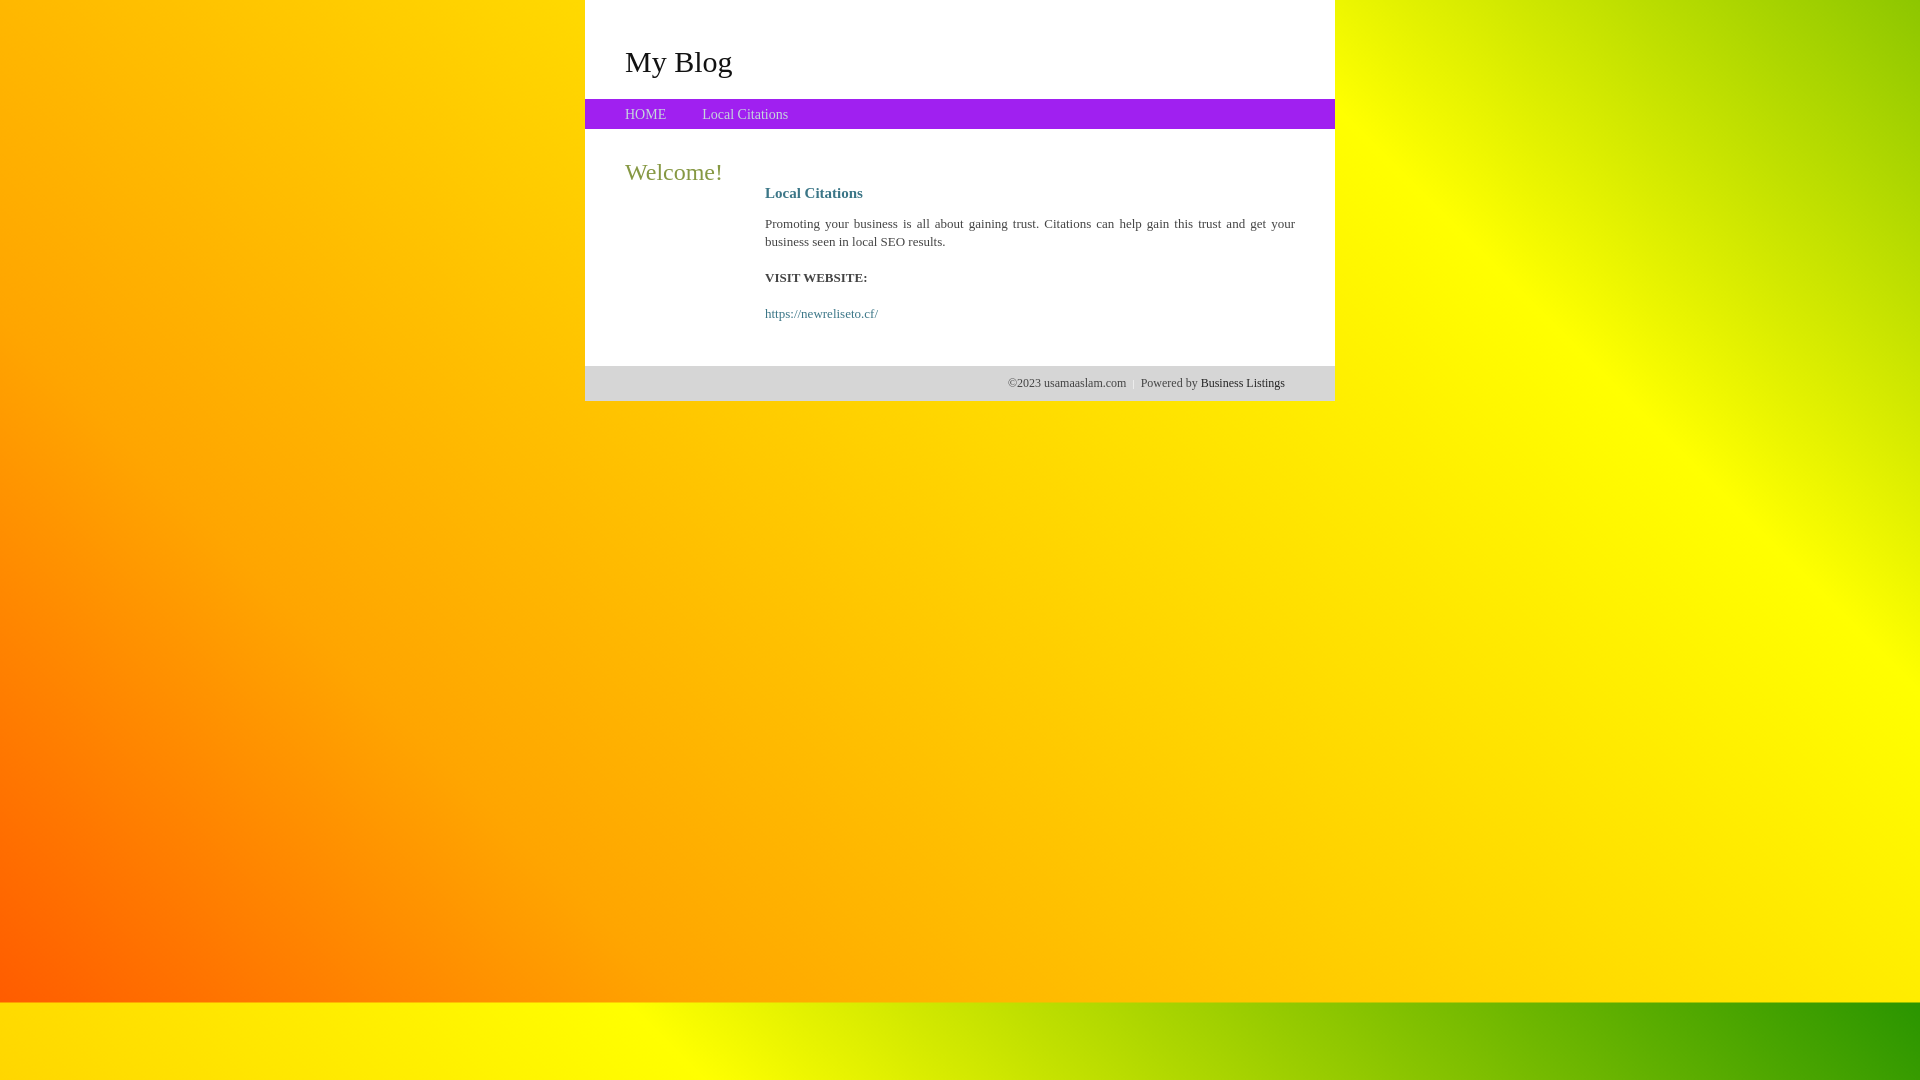  What do you see at coordinates (822, 314) in the screenshot?
I see `https://newreliseto.cf/` at bounding box center [822, 314].